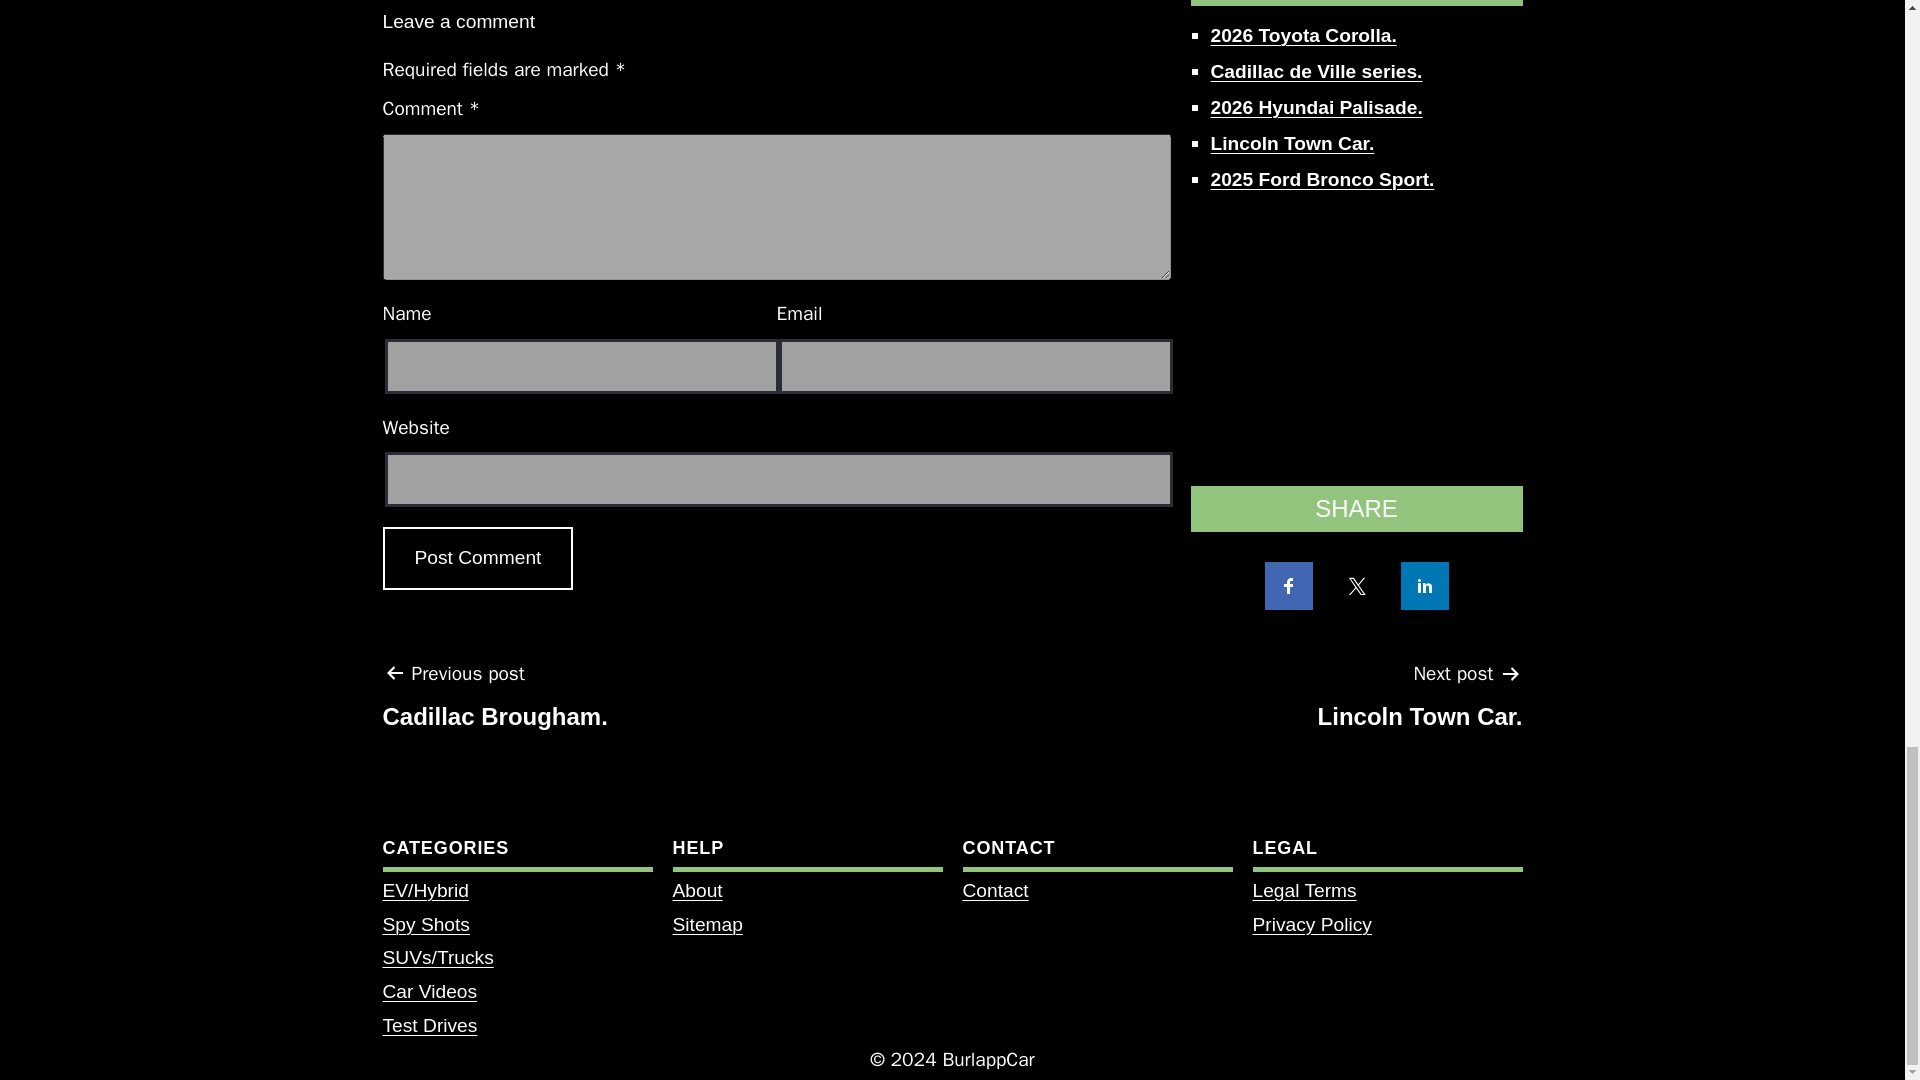 The width and height of the screenshot is (1920, 1080). I want to click on Post Comment, so click(477, 558).